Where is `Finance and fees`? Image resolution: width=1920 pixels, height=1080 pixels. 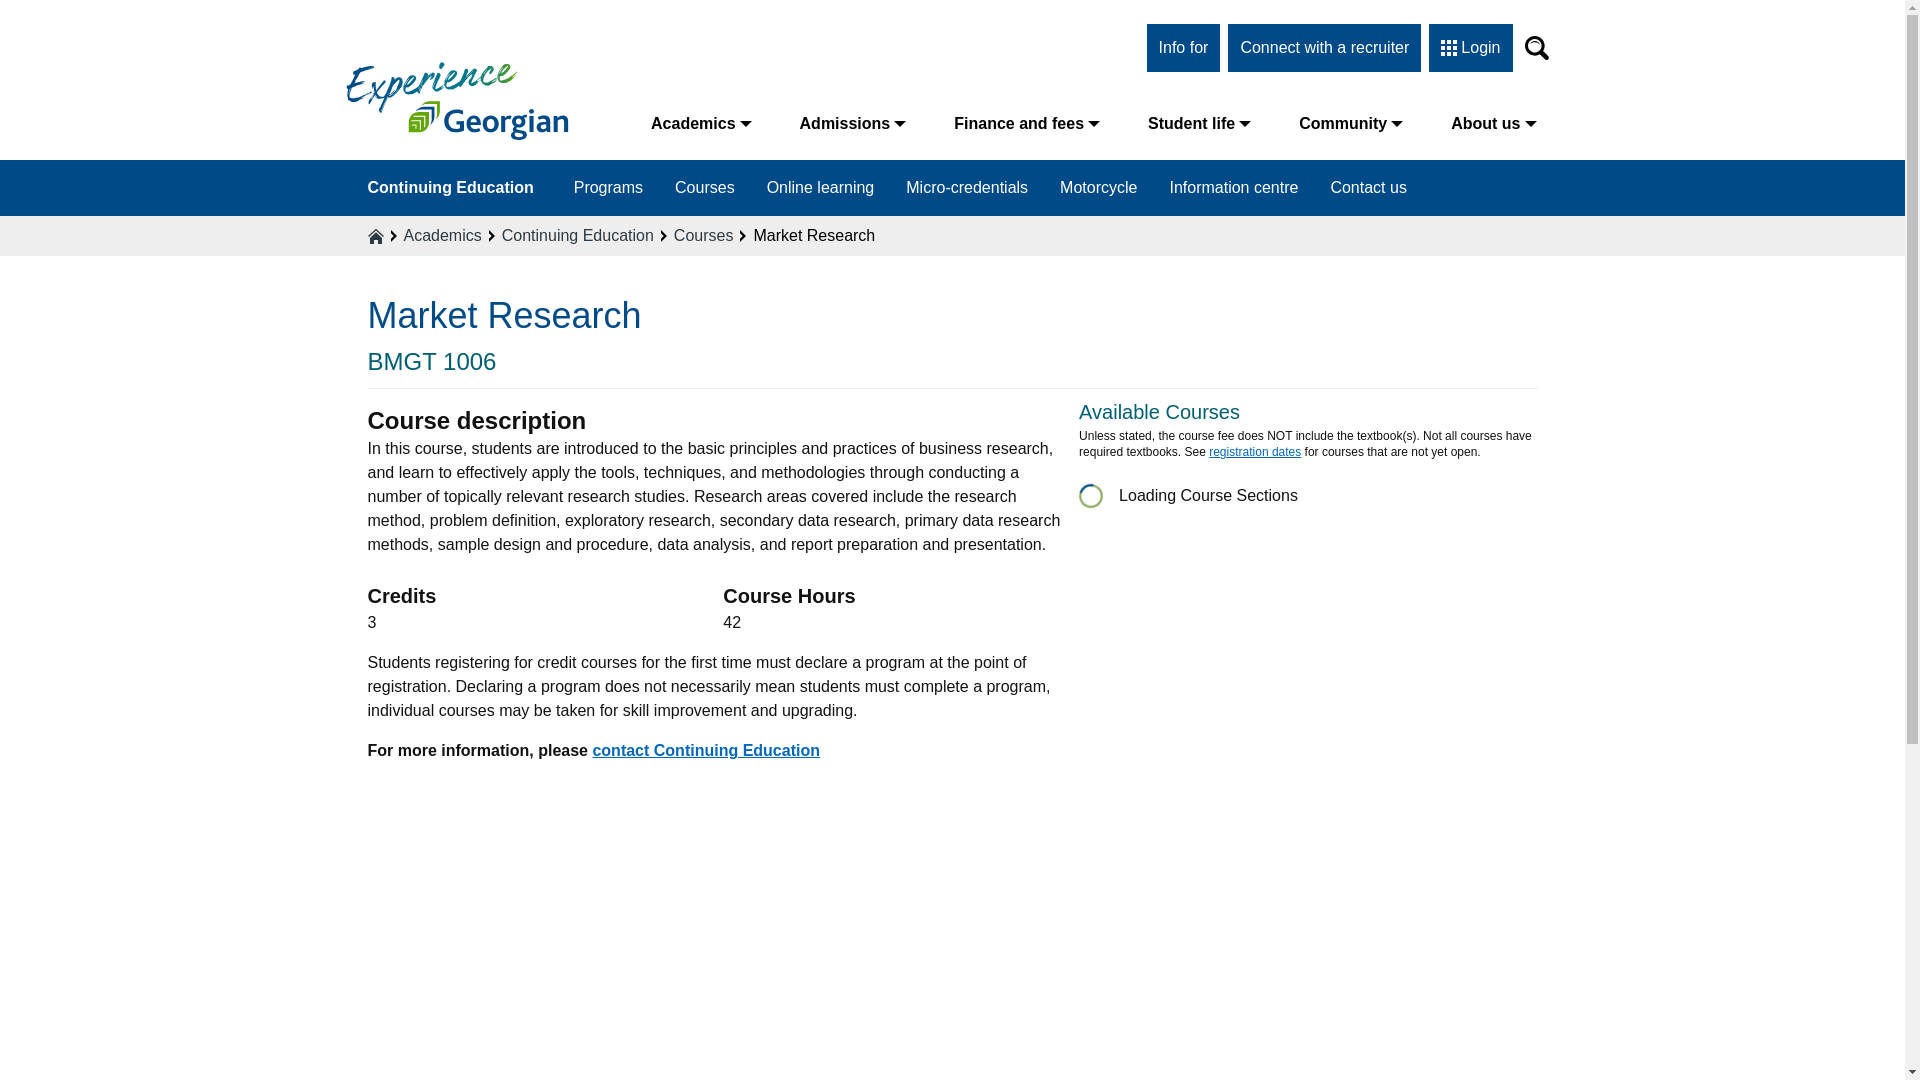 Finance and fees is located at coordinates (1026, 123).